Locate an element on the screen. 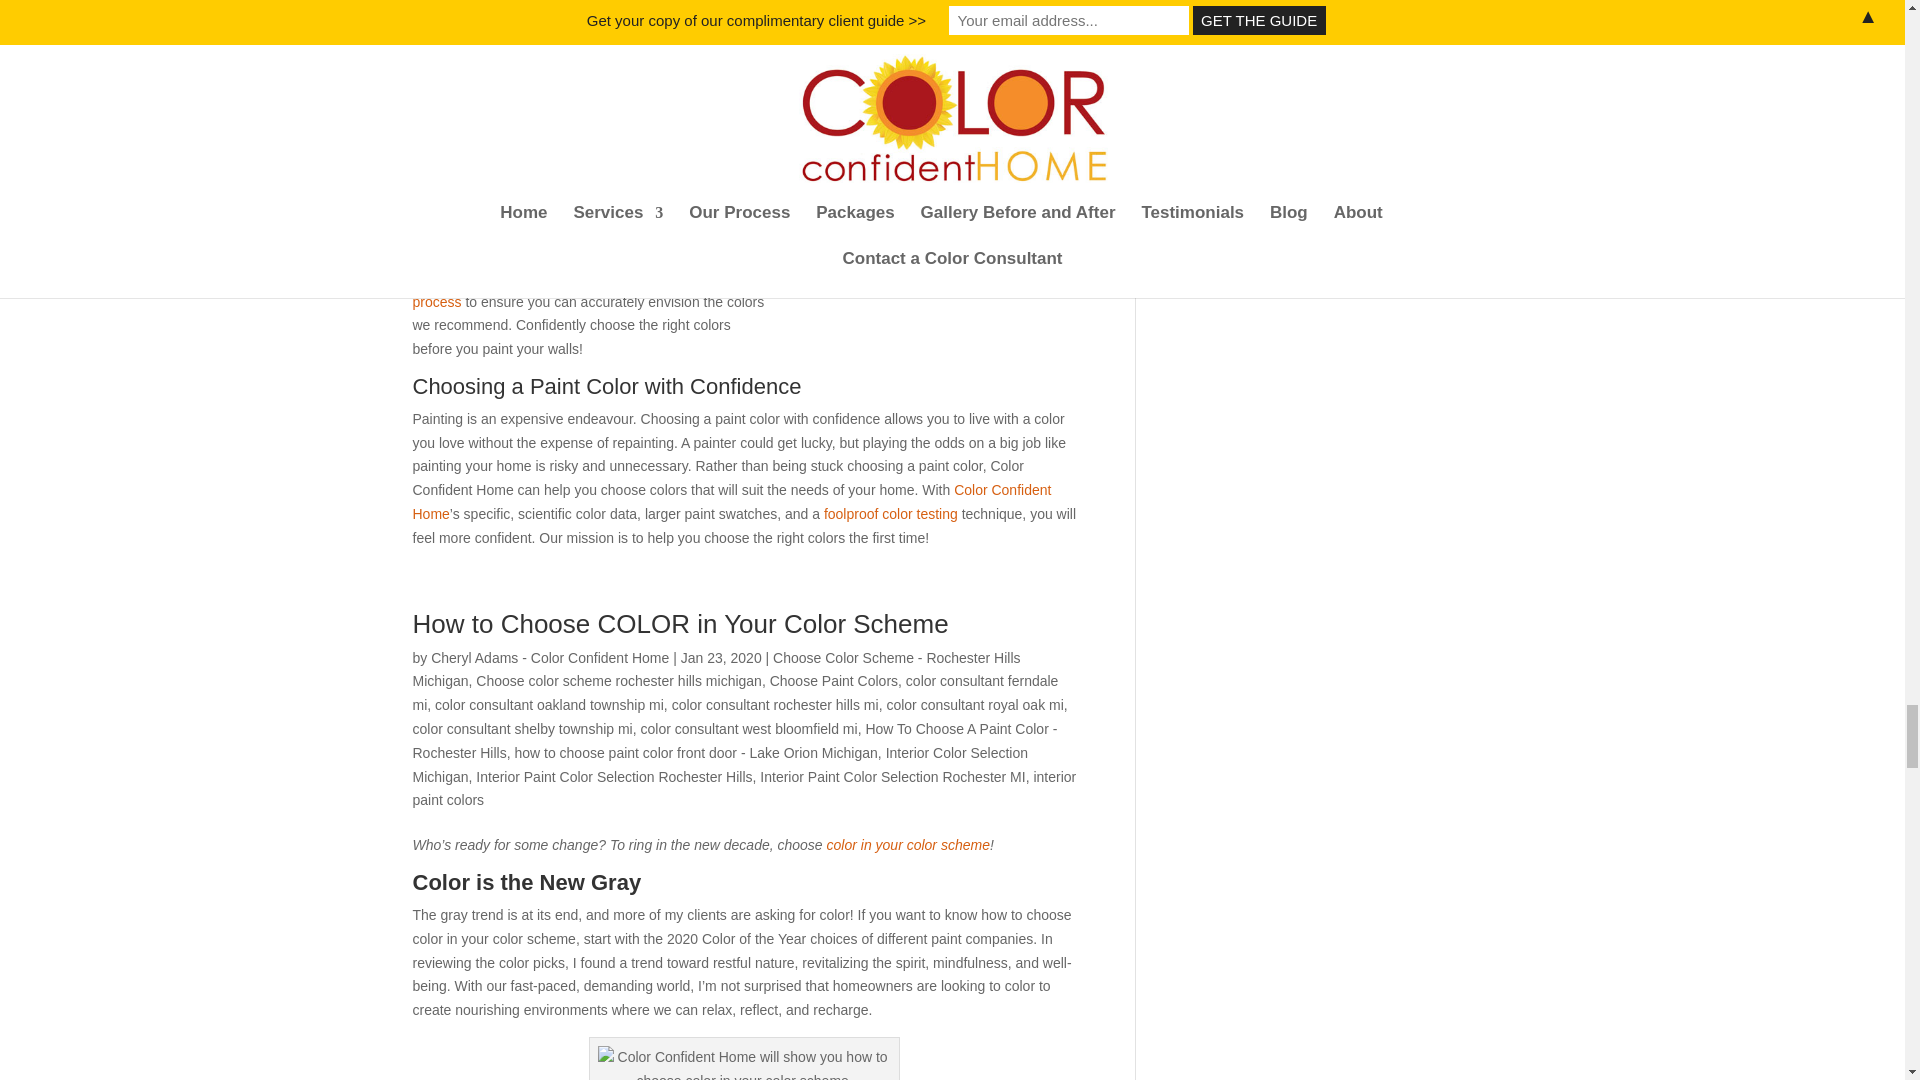 Image resolution: width=1920 pixels, height=1080 pixels. Posts by Cheryl Adams - Color Confident Home is located at coordinates (549, 658).